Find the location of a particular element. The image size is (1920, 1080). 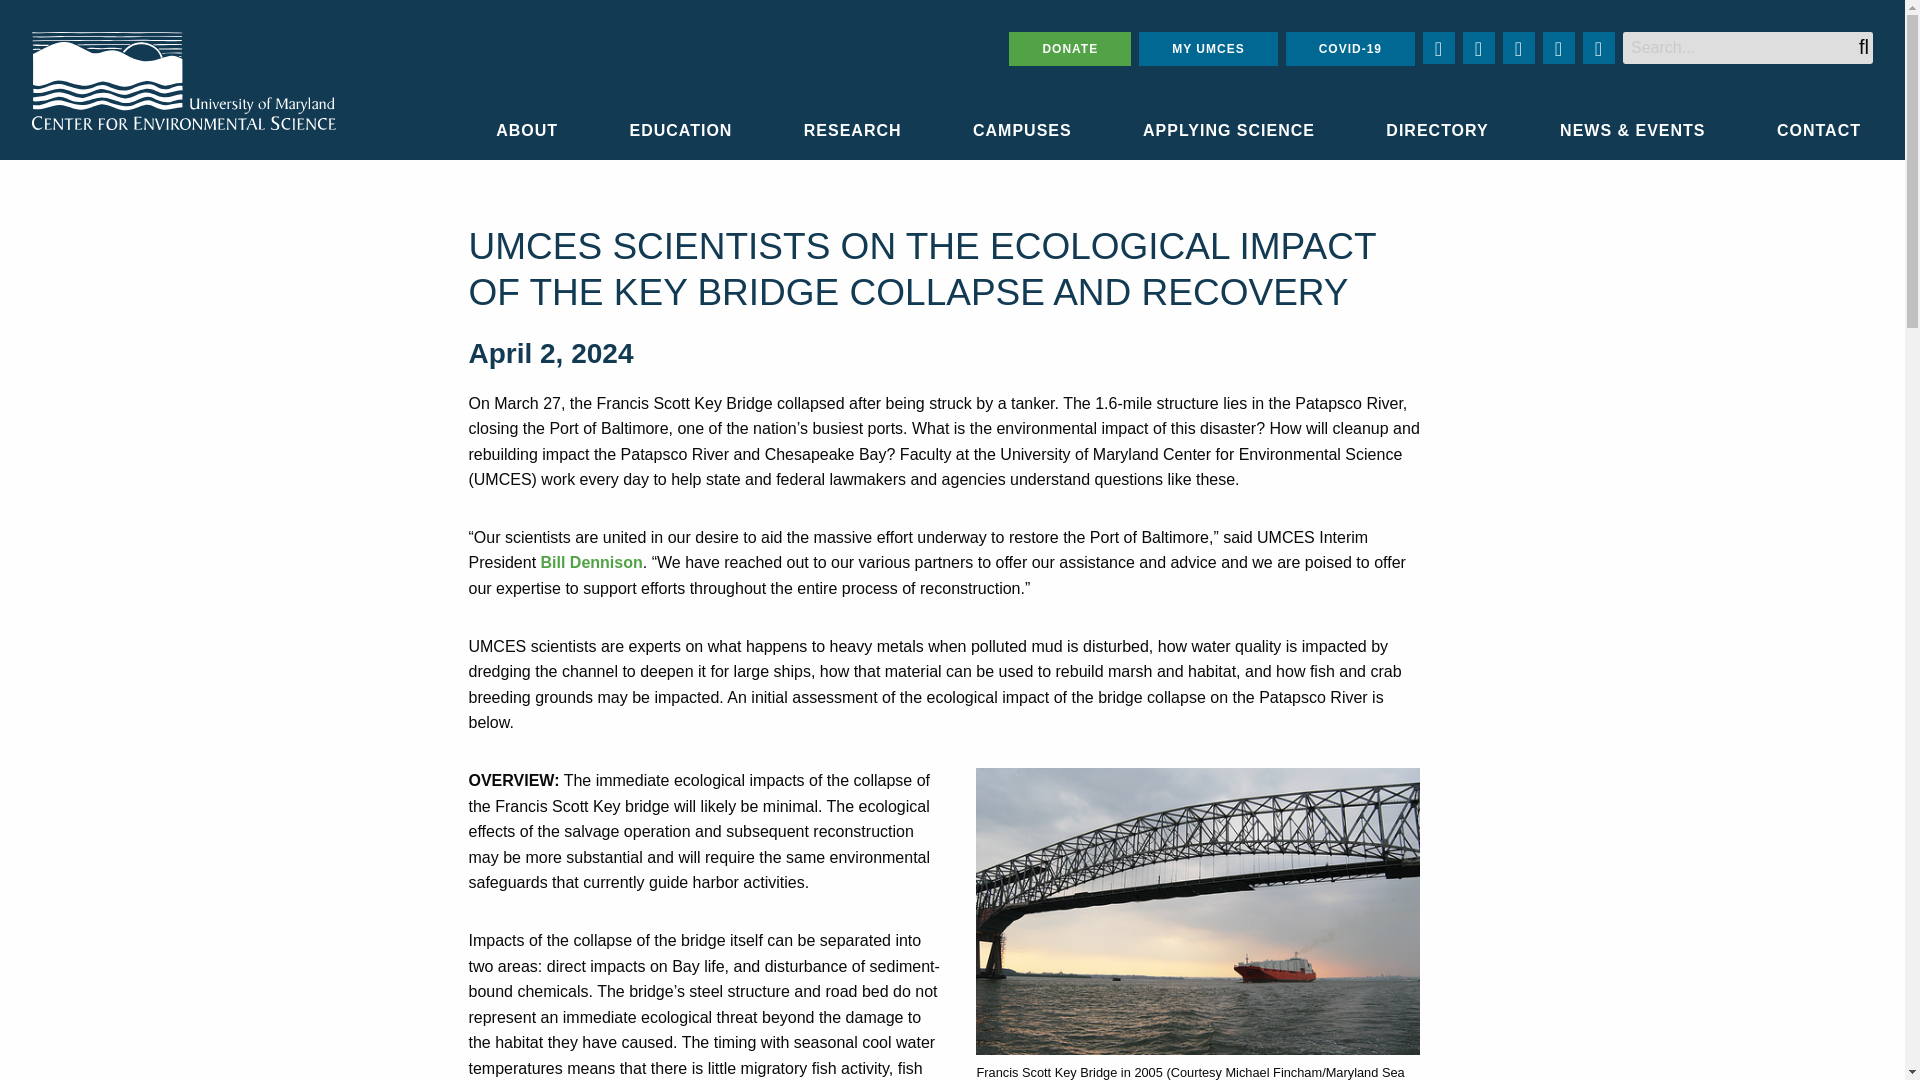

COVID-19 is located at coordinates (1350, 48).